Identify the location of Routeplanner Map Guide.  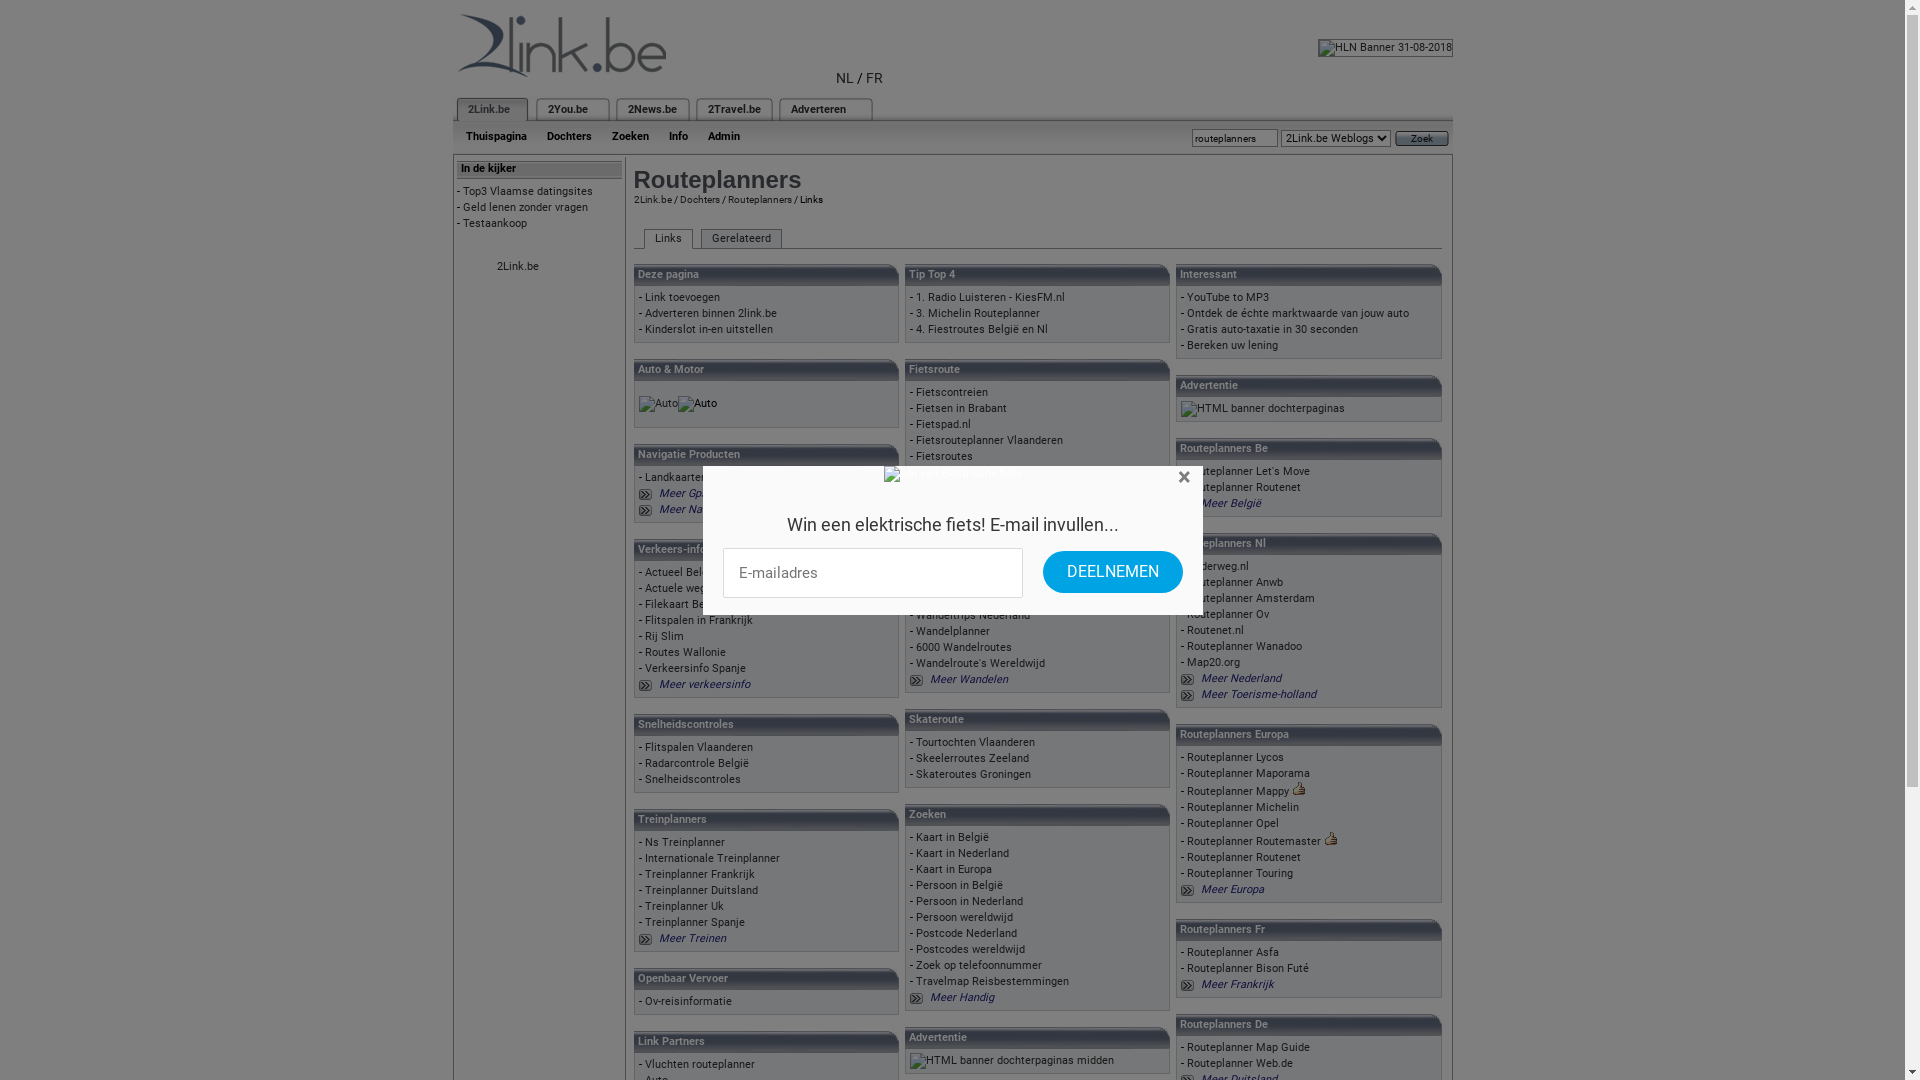
(1248, 1048).